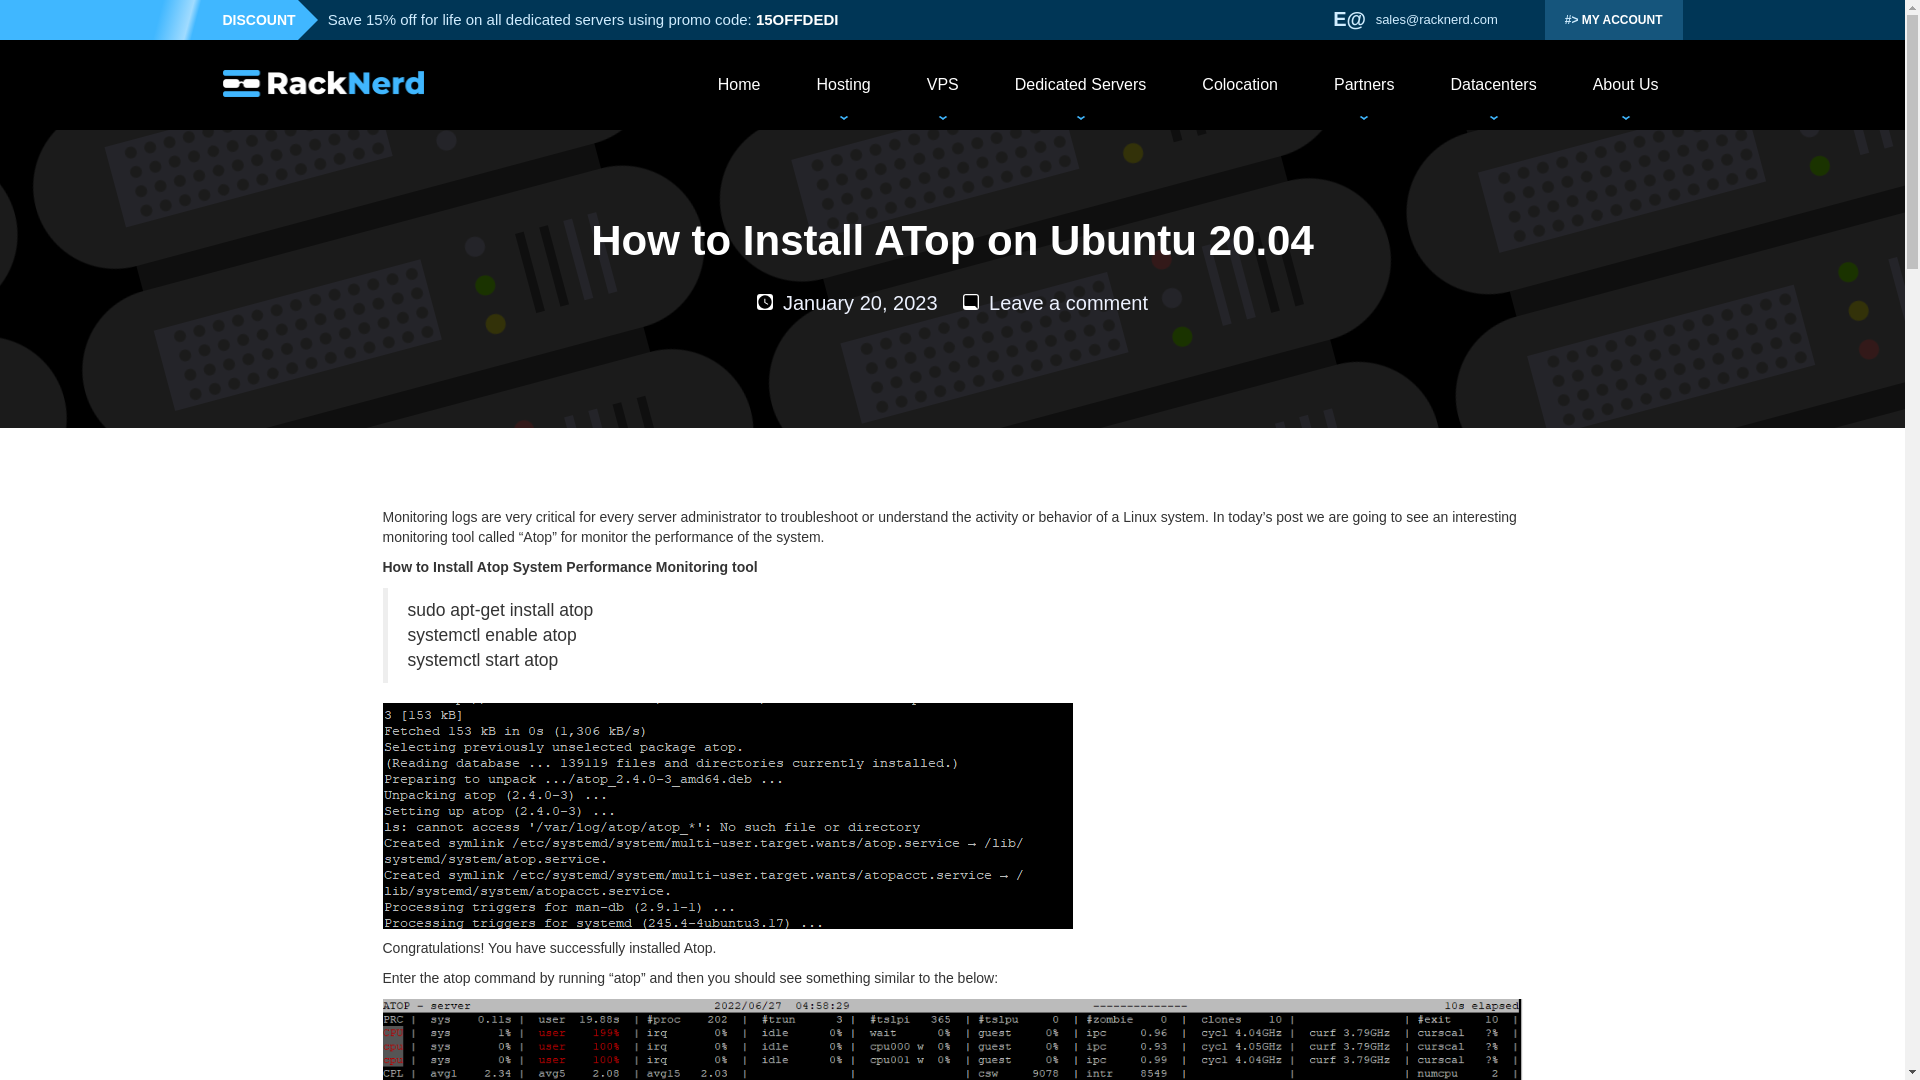 Image resolution: width=1920 pixels, height=1080 pixels. What do you see at coordinates (739, 84) in the screenshot?
I see `Home` at bounding box center [739, 84].